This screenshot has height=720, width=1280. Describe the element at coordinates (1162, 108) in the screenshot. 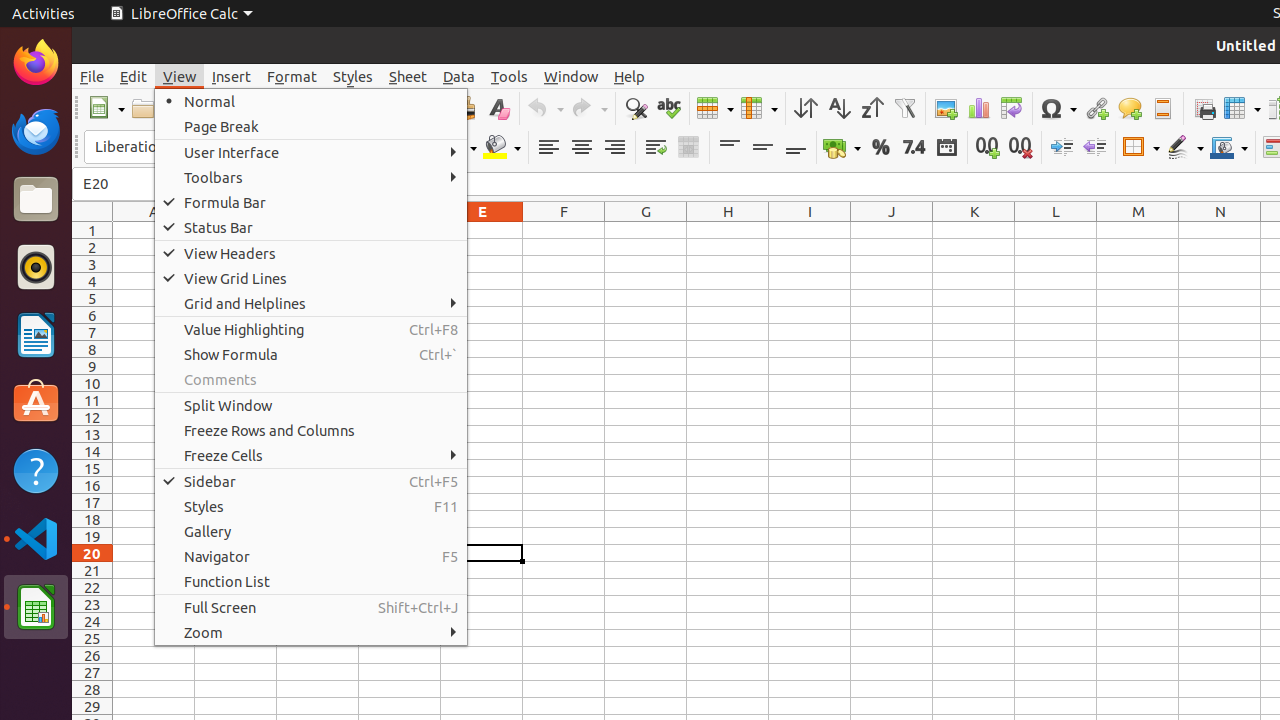

I see `Headers and Footers` at that location.